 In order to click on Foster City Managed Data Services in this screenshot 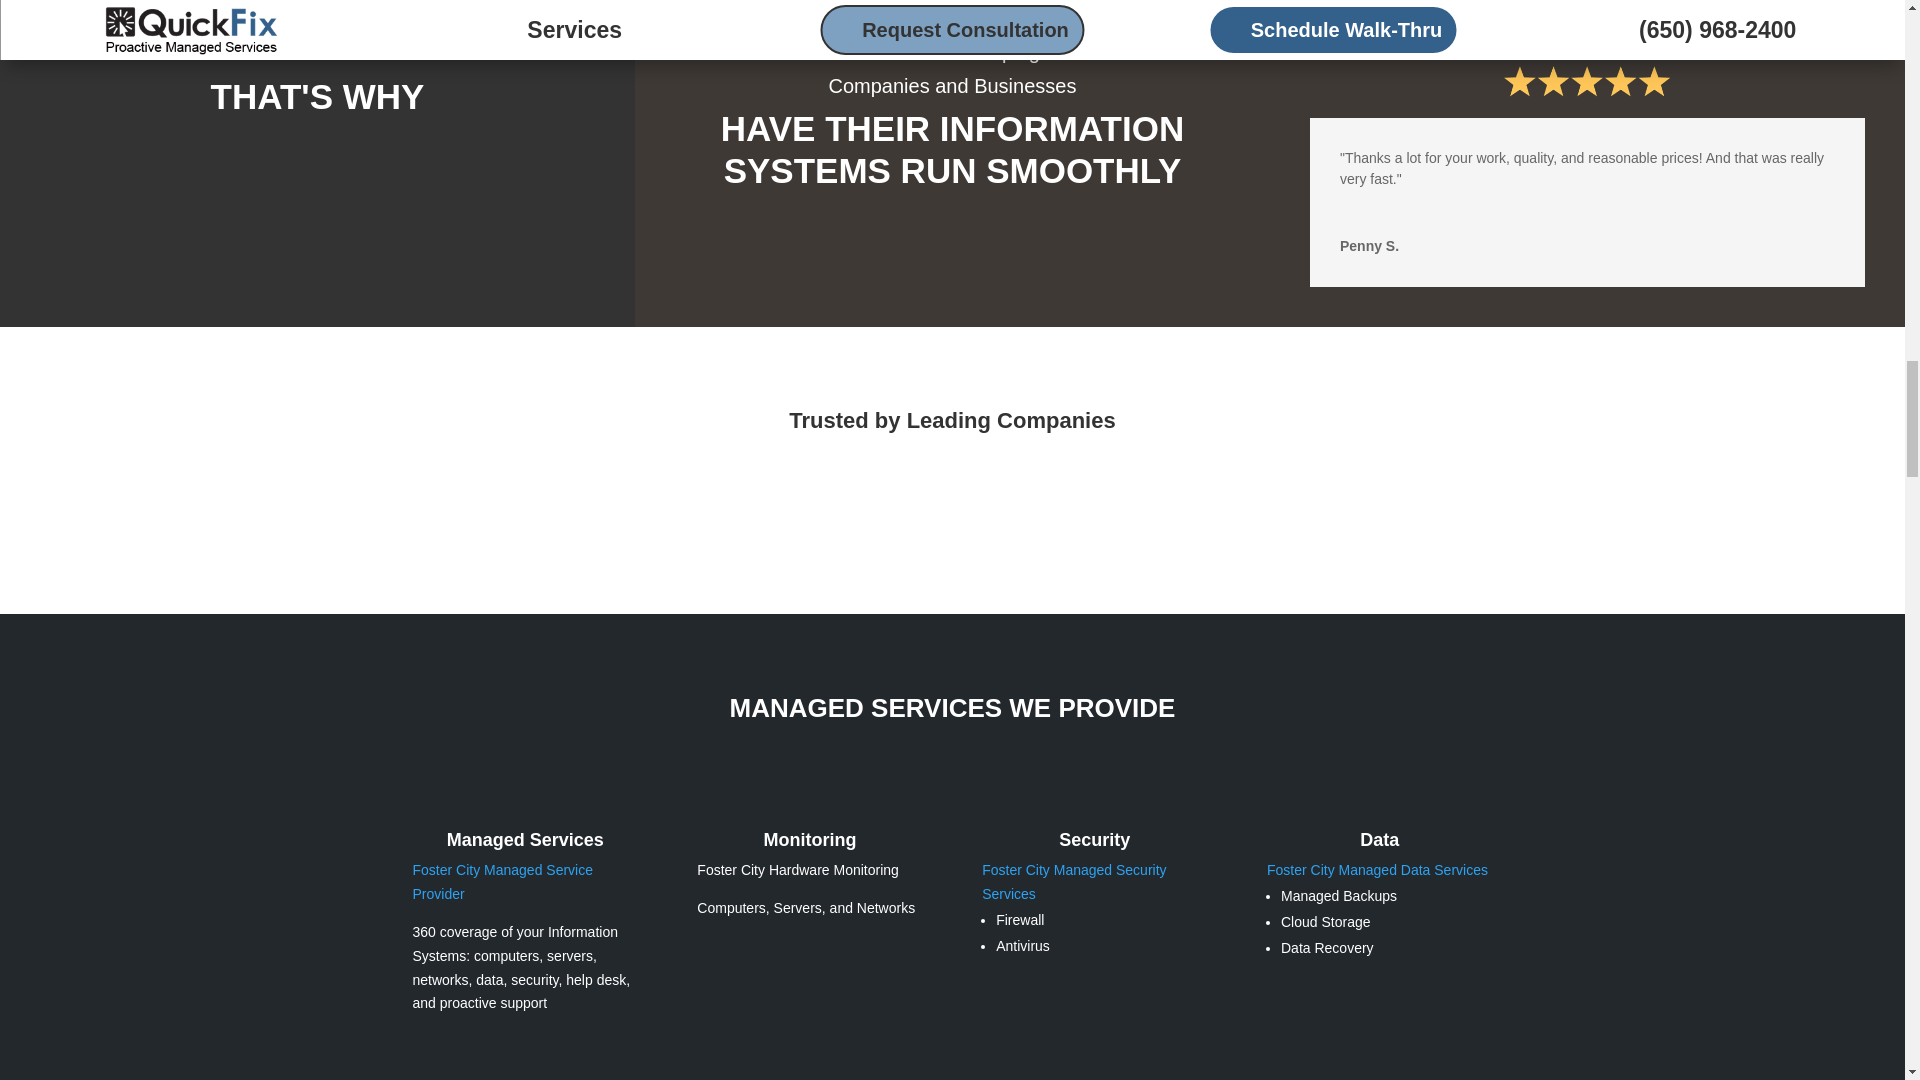, I will do `click(1378, 870)`.